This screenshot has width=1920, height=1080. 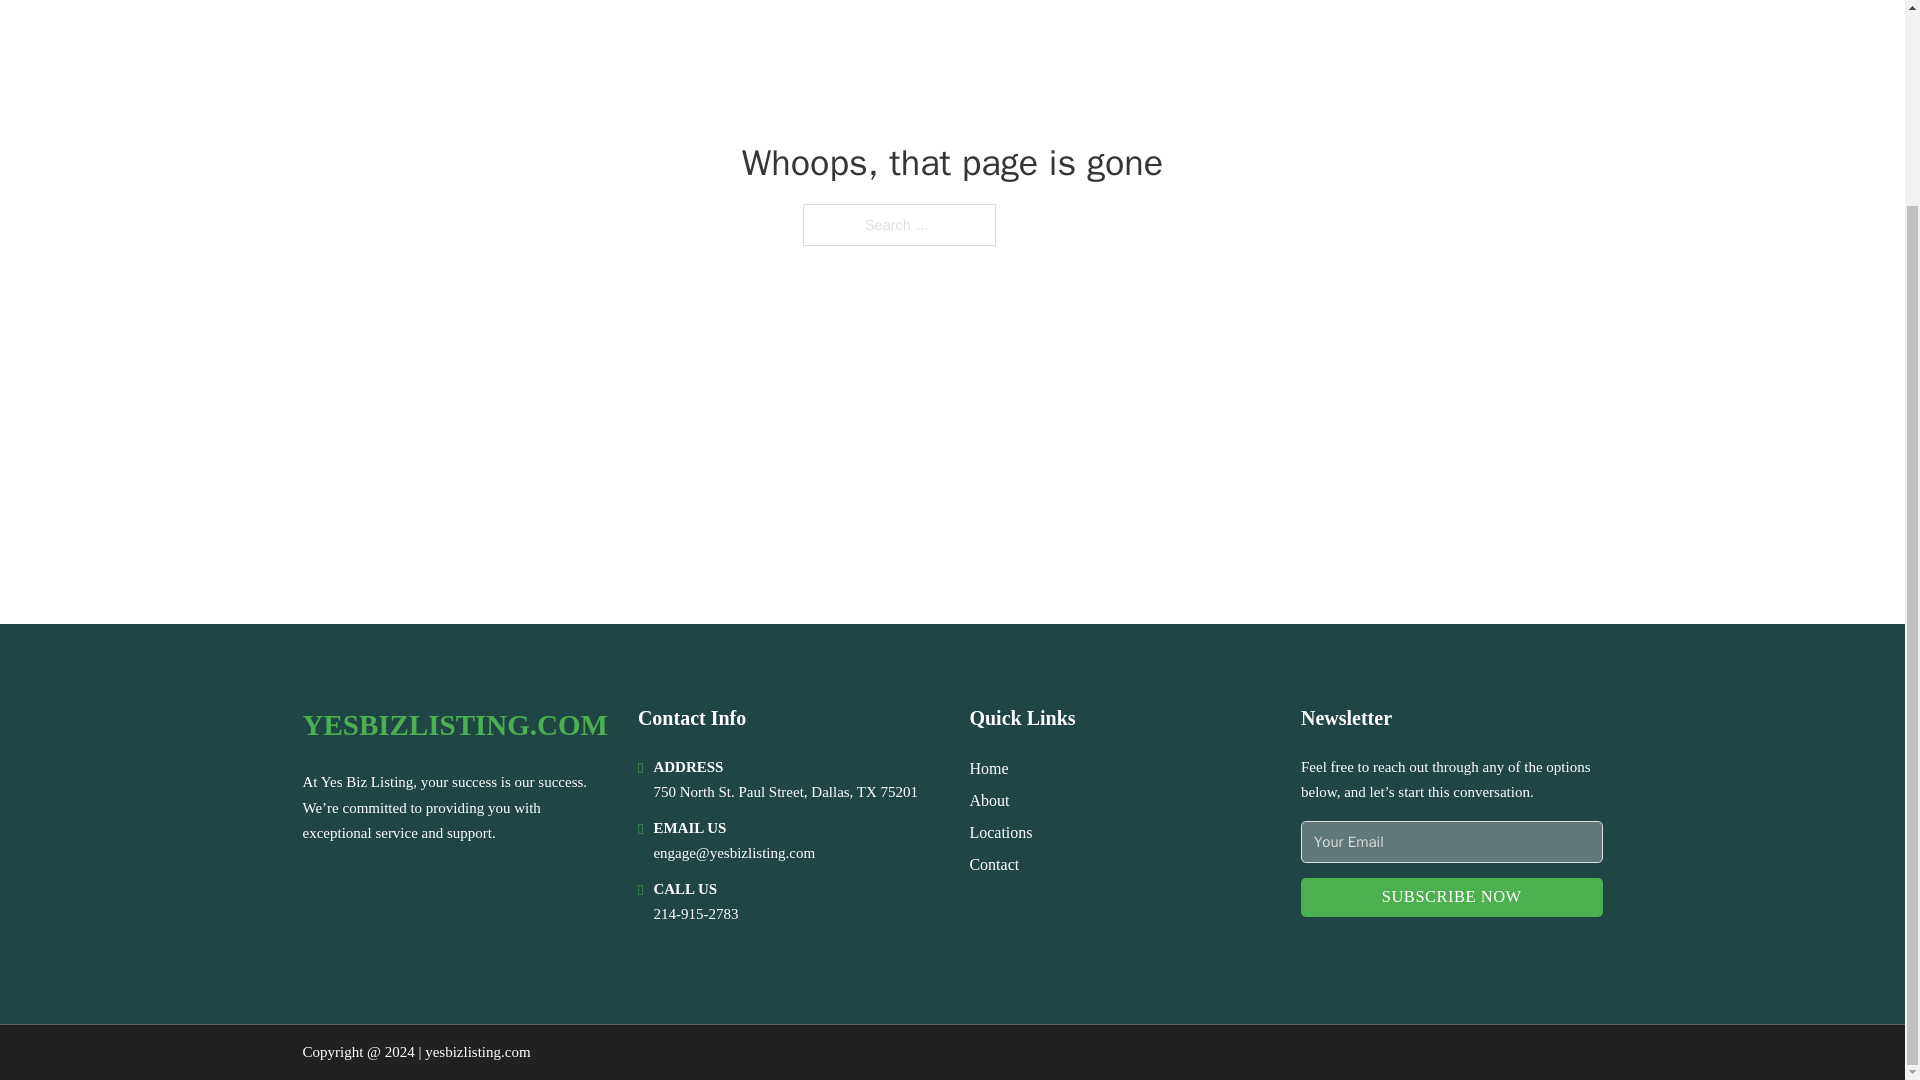 What do you see at coordinates (989, 800) in the screenshot?
I see `About` at bounding box center [989, 800].